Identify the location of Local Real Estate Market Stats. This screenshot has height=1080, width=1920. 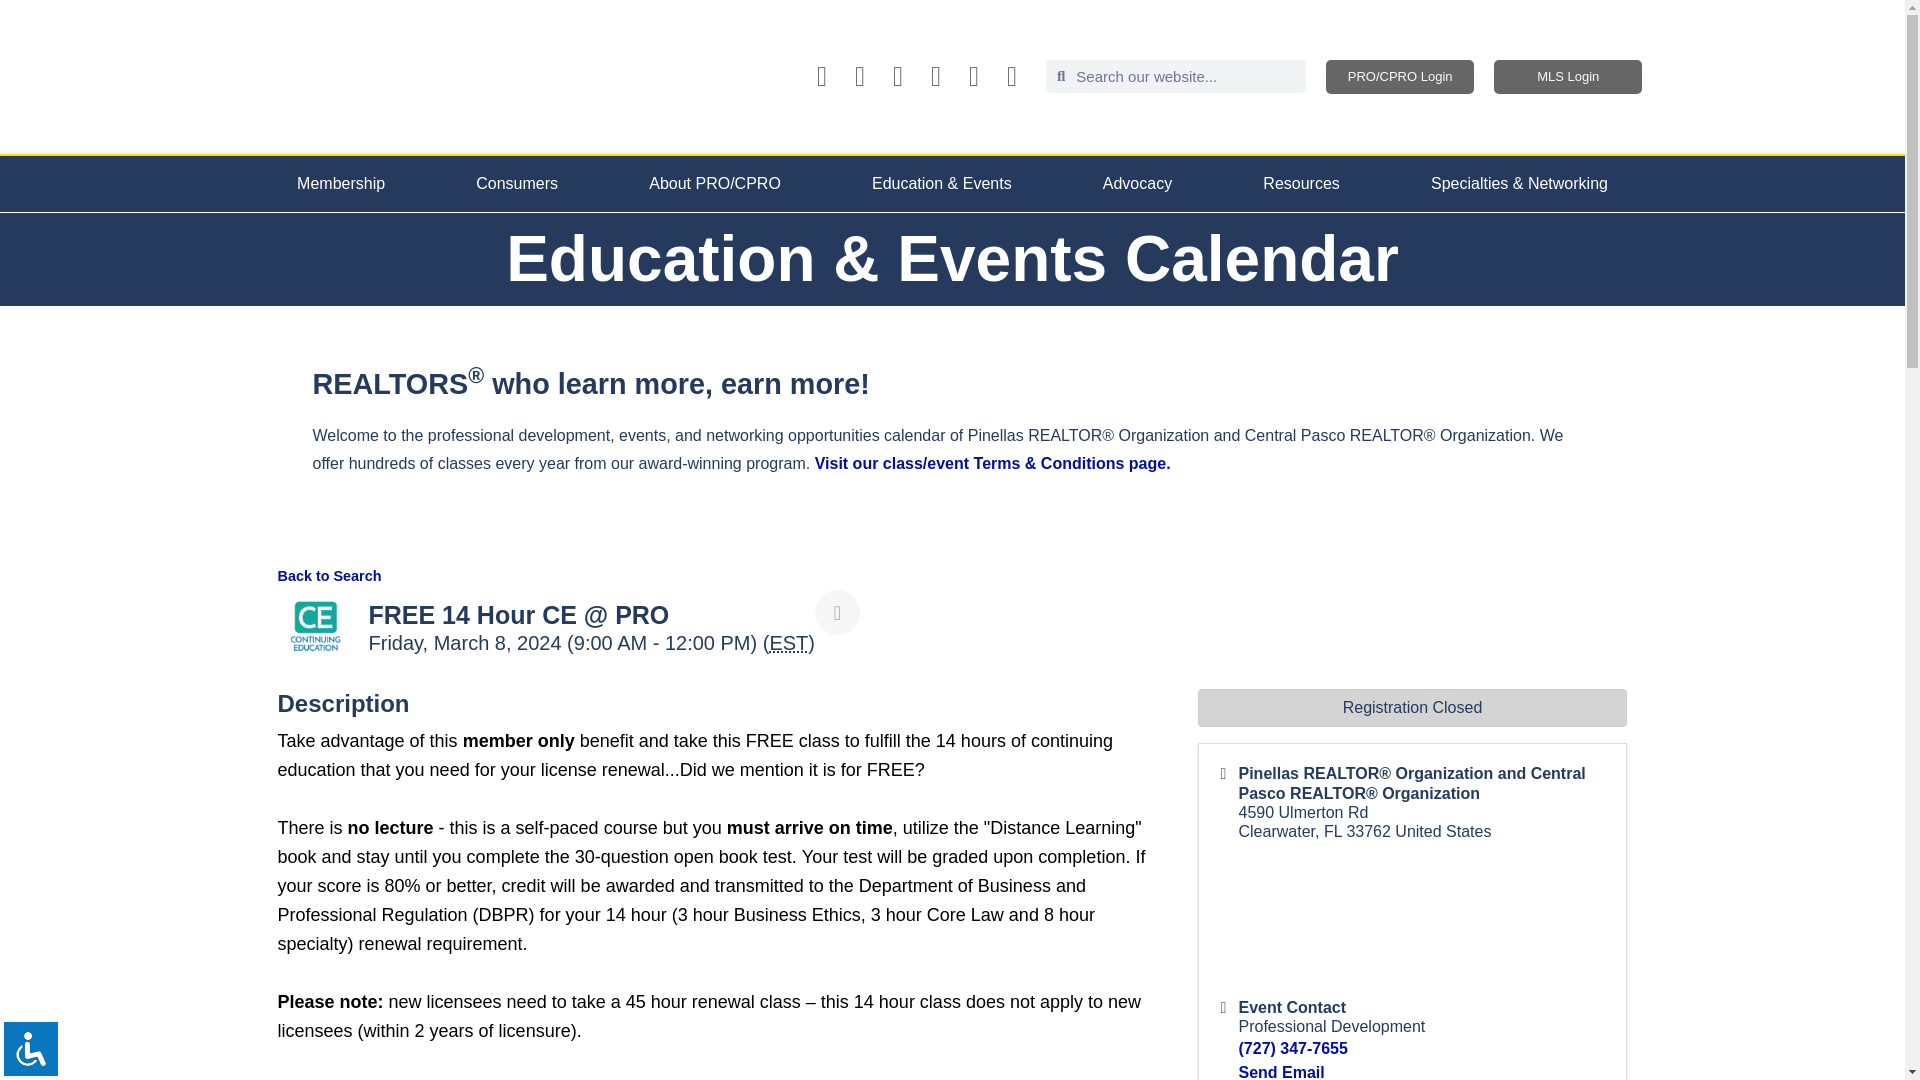
(1012, 76).